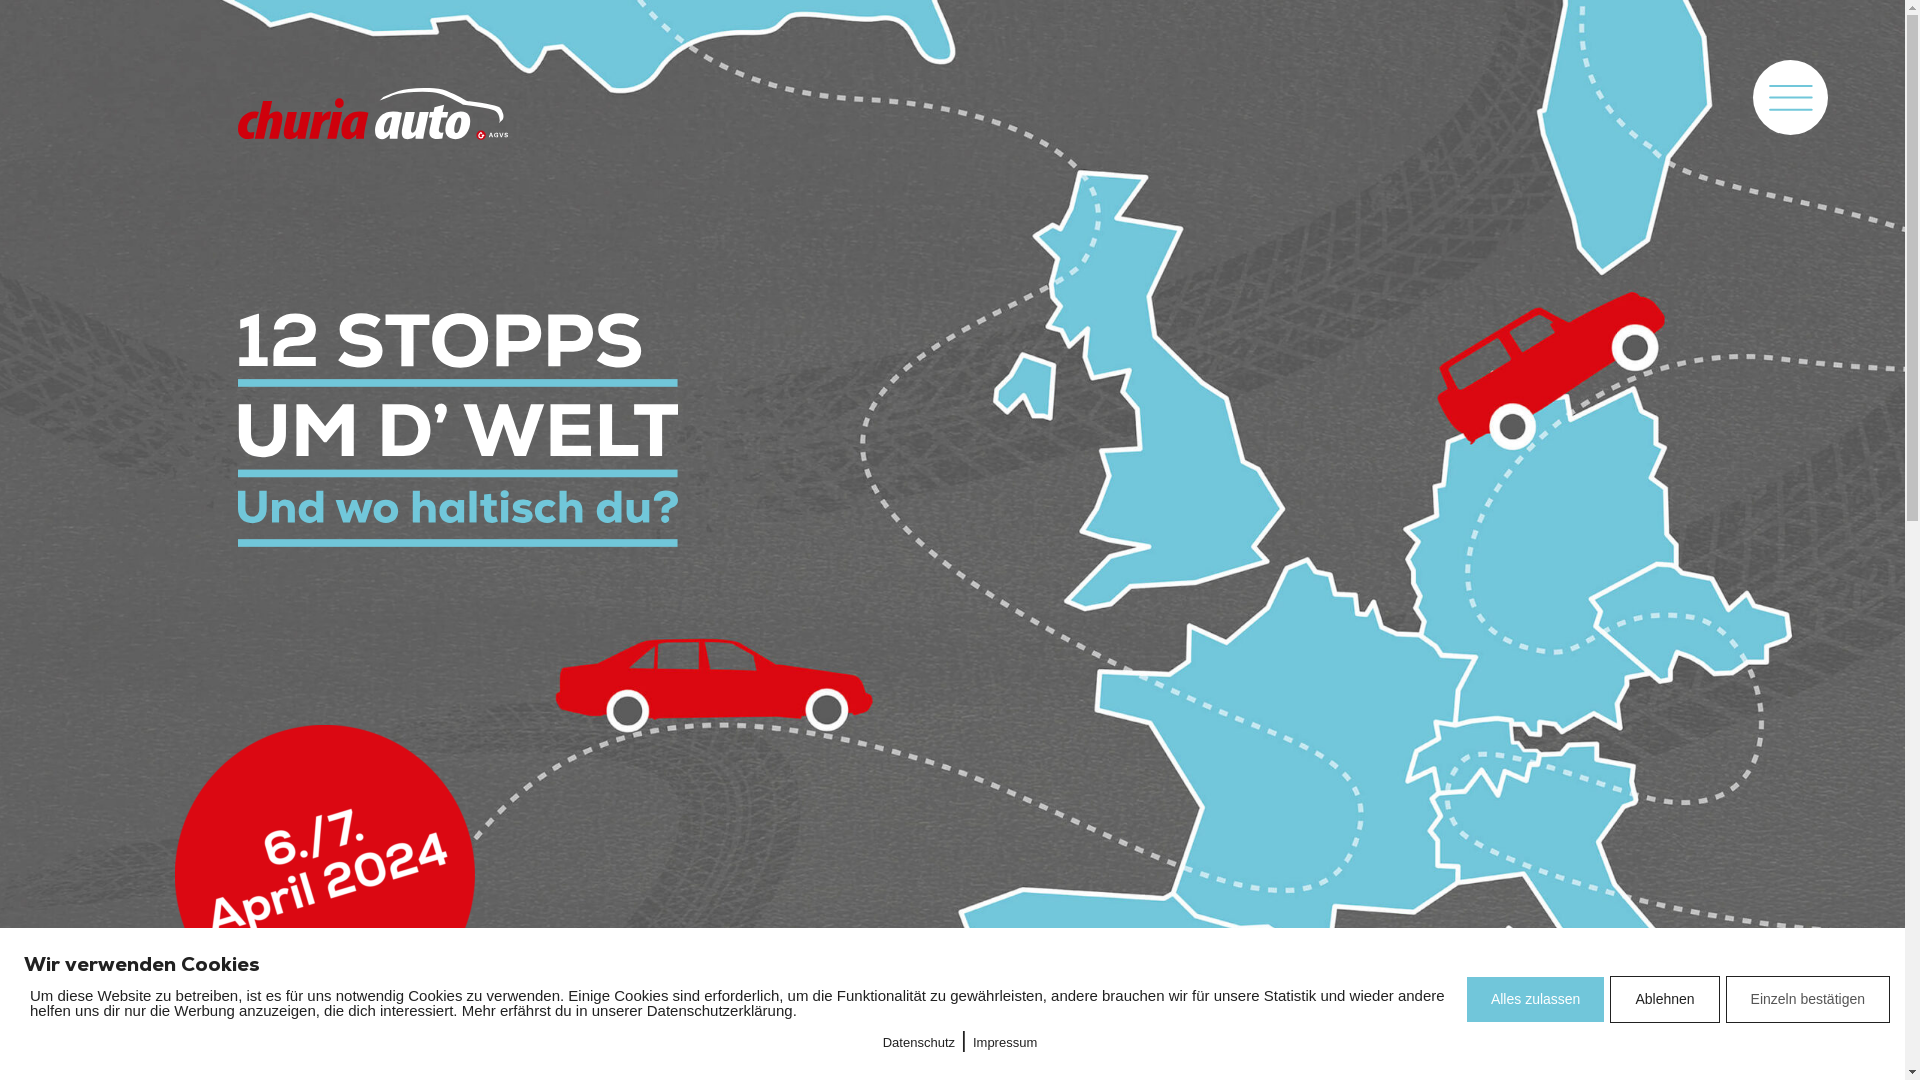  What do you see at coordinates (1664, 1000) in the screenshot?
I see `Ablehnen` at bounding box center [1664, 1000].